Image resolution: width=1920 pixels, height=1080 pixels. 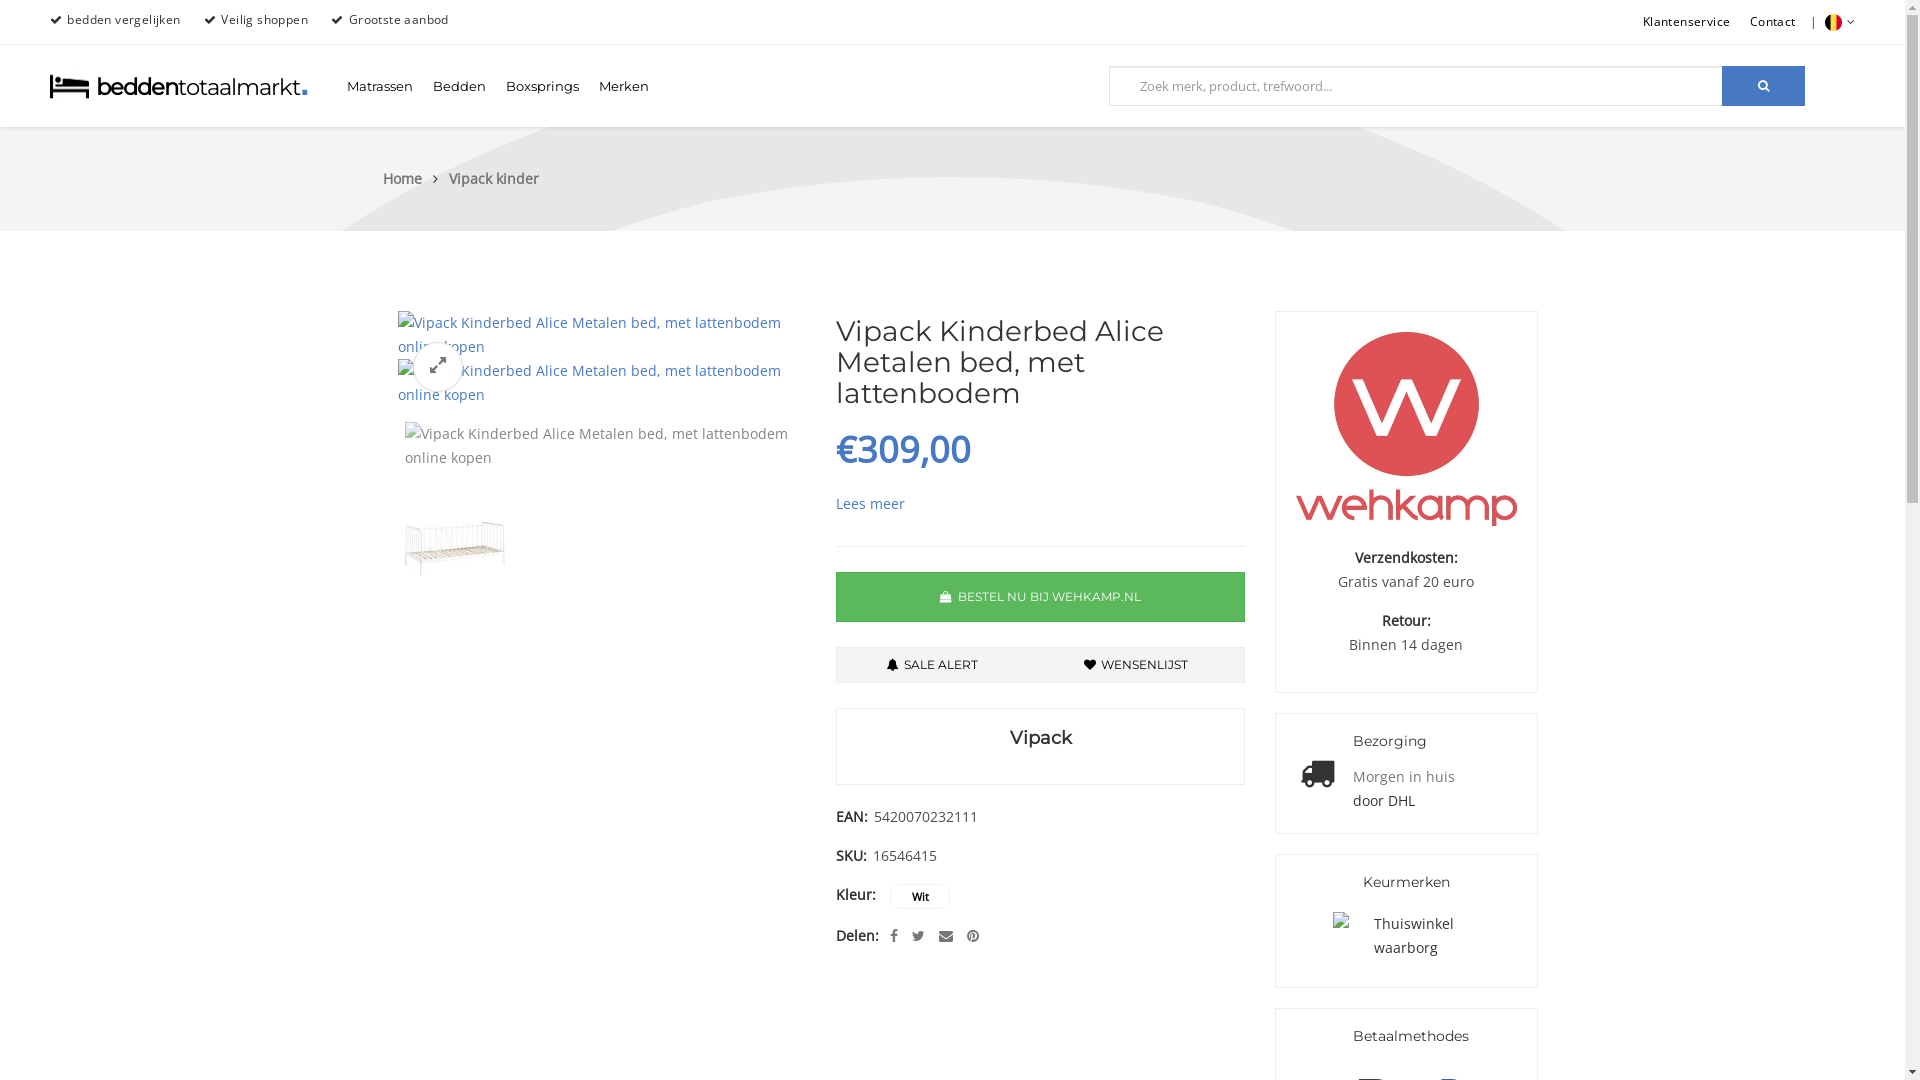 I want to click on beddentotaalmarkt., so click(x=180, y=96).